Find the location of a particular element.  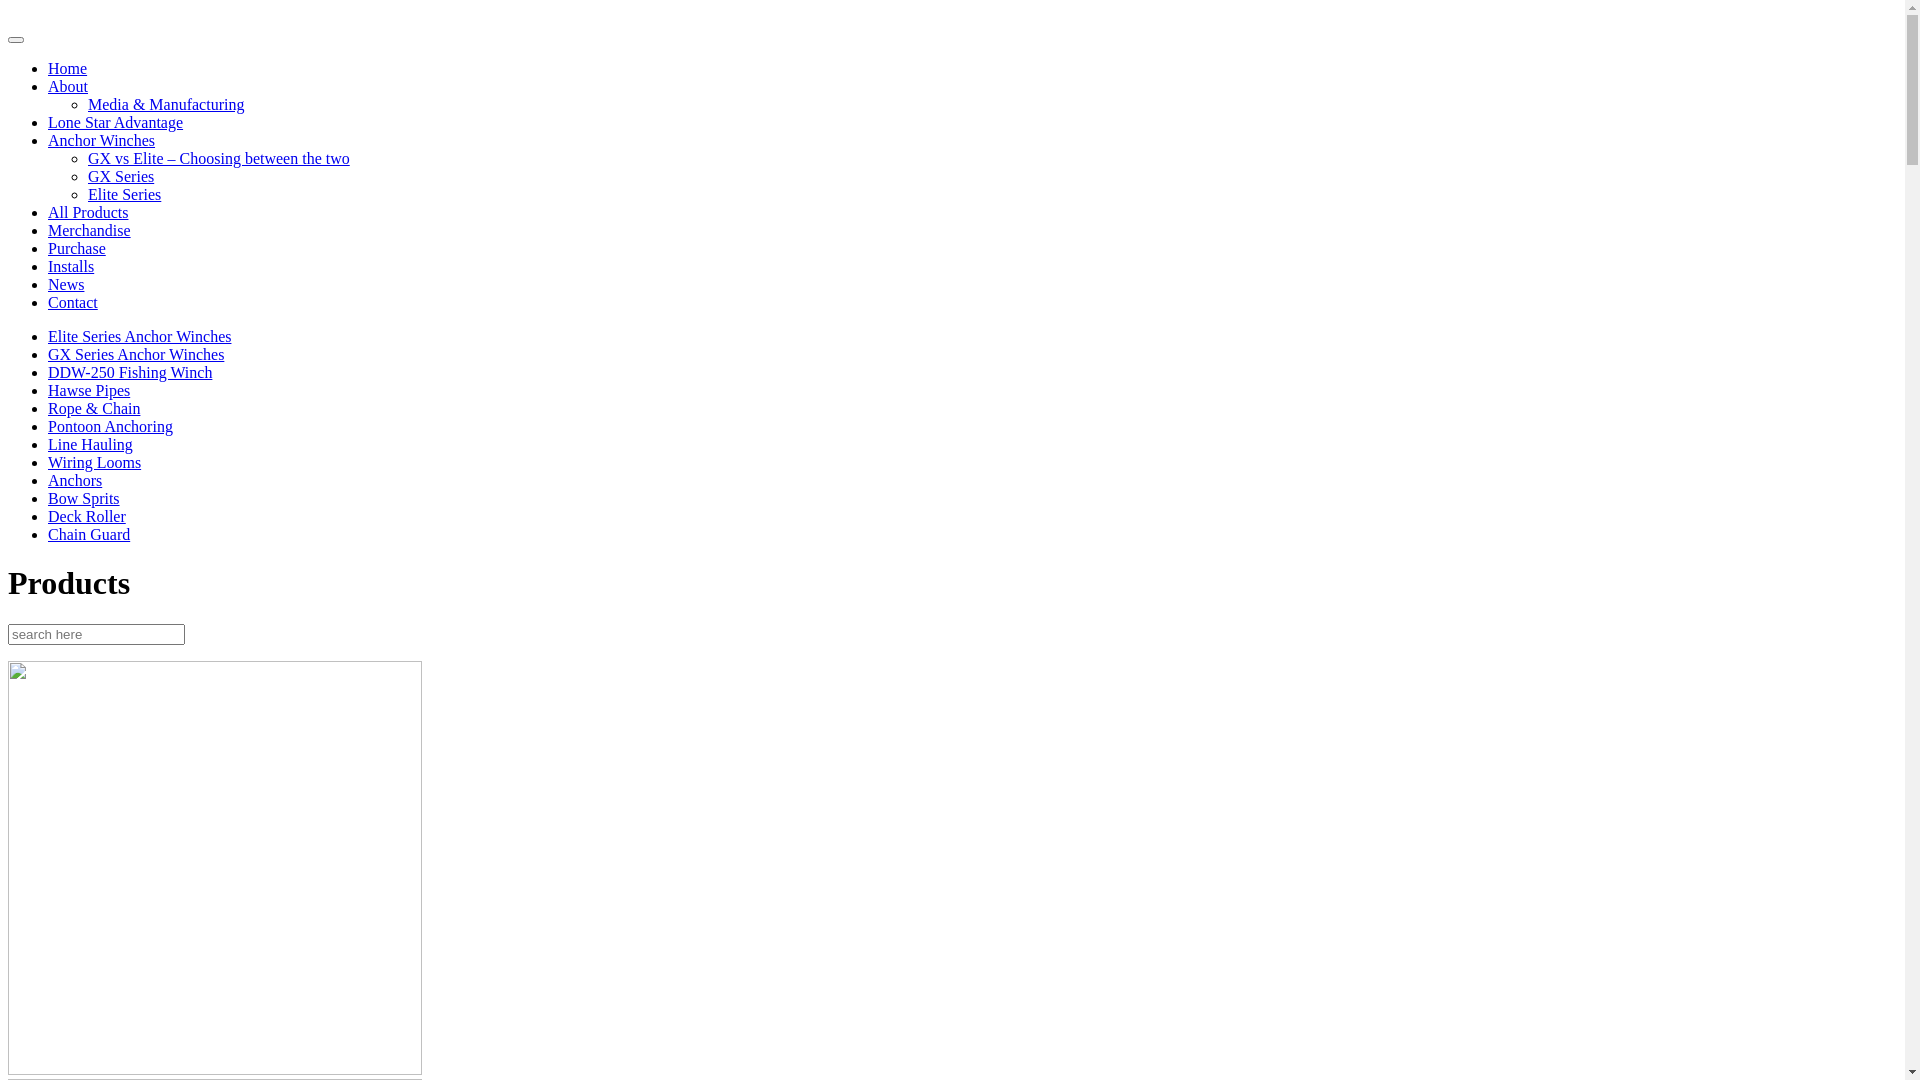

GX Series is located at coordinates (121, 176).